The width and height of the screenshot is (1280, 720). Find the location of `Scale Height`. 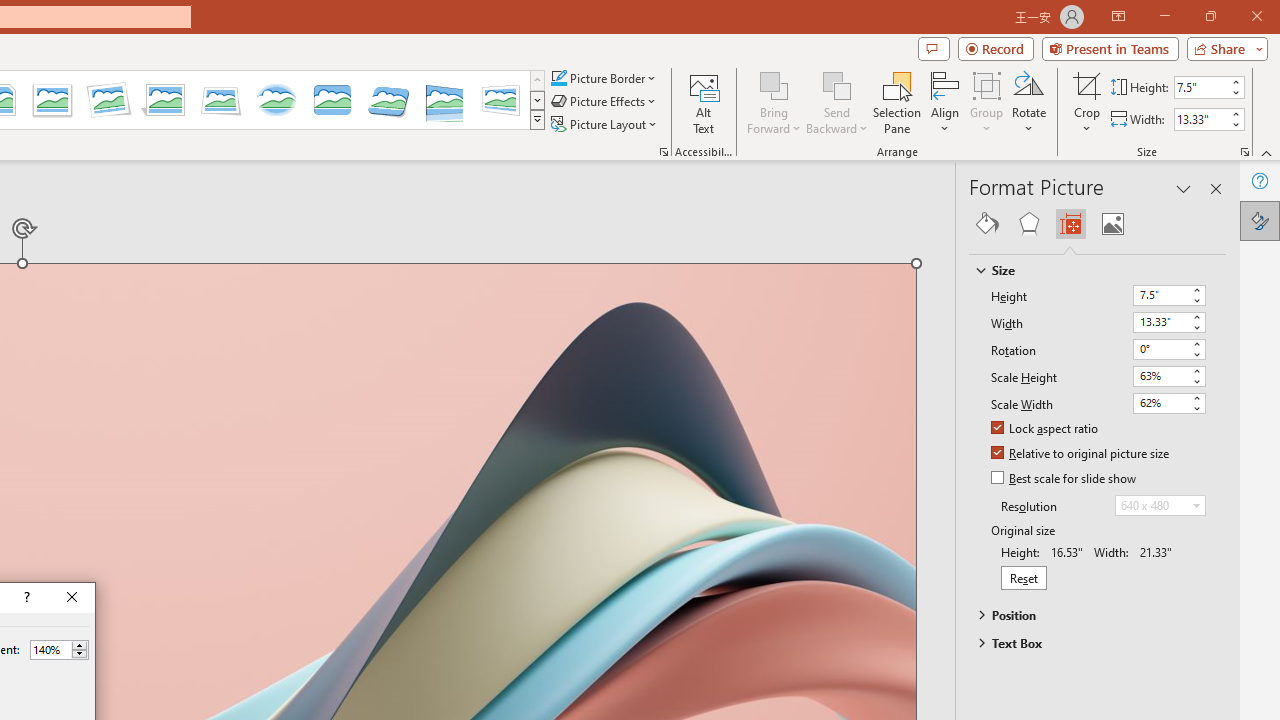

Scale Height is located at coordinates (1160, 376).